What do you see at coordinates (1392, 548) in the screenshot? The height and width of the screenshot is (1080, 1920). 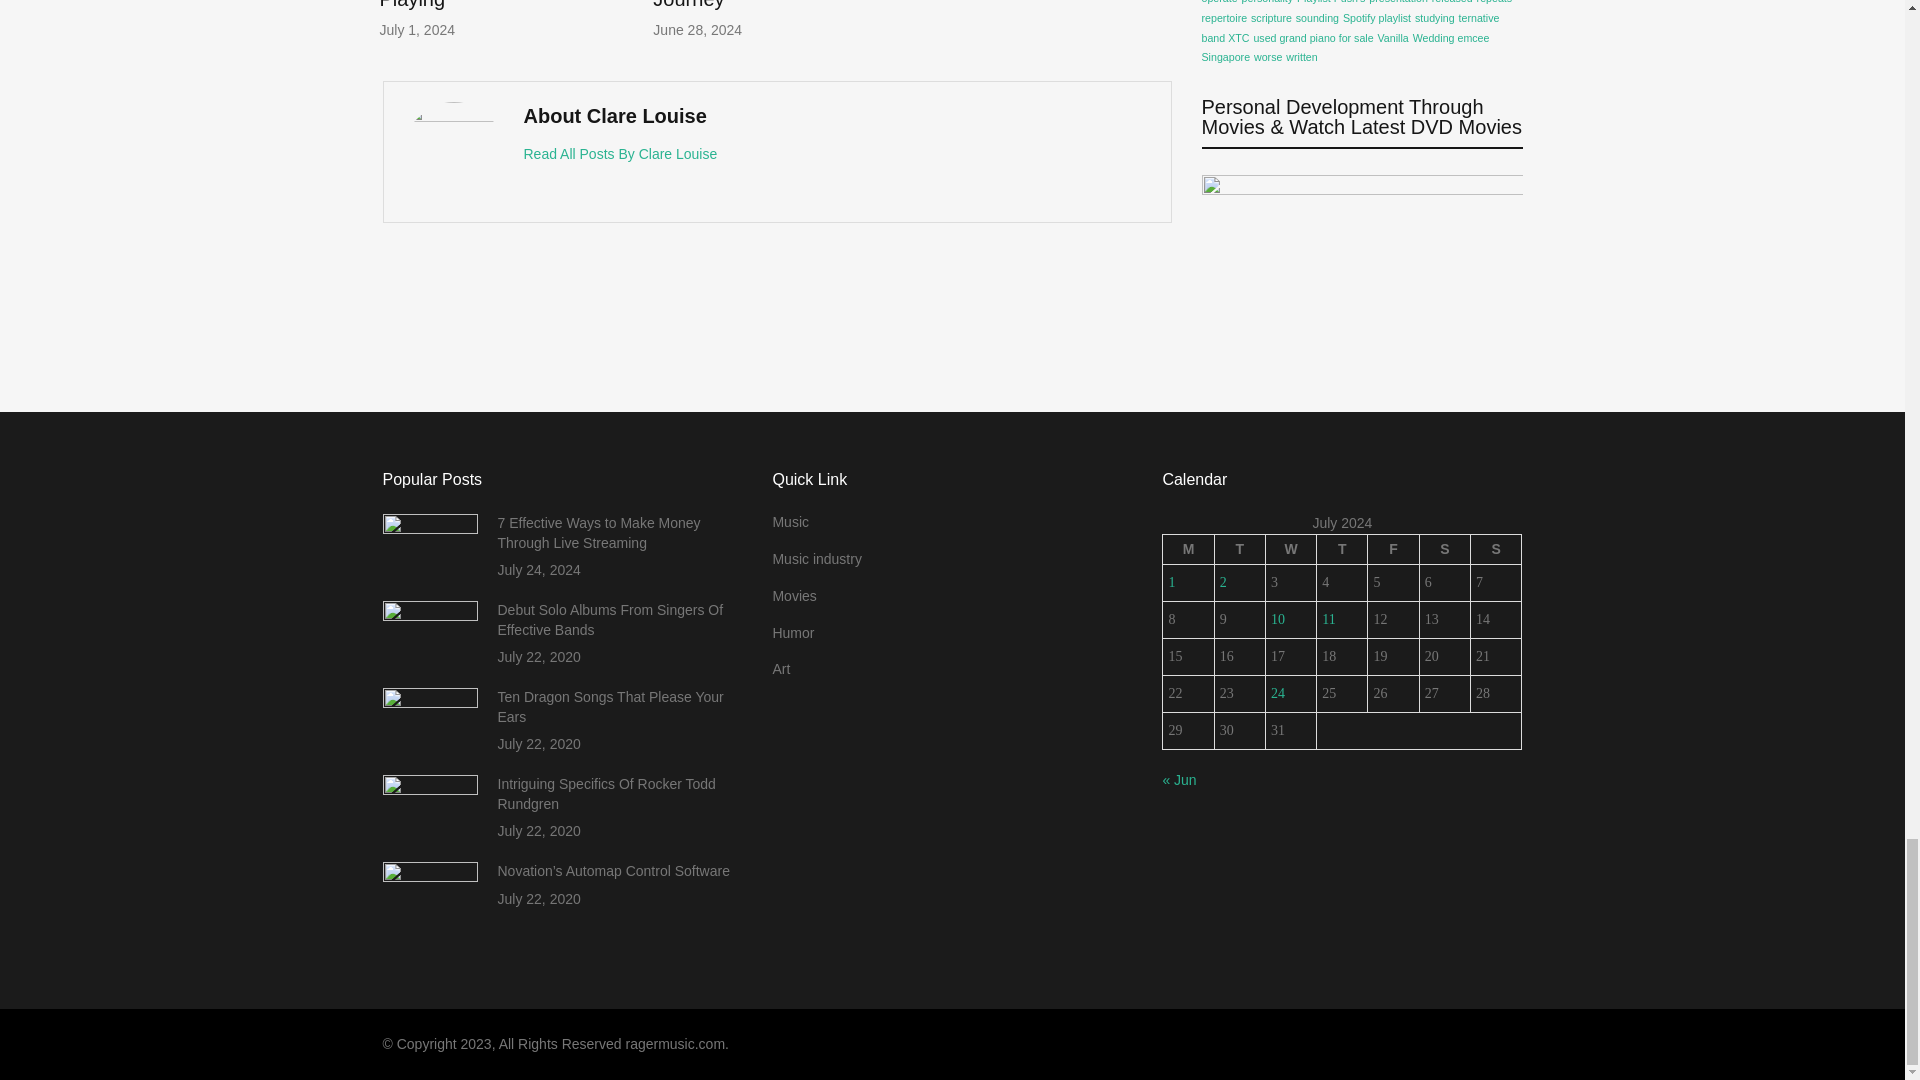 I see `Friday` at bounding box center [1392, 548].